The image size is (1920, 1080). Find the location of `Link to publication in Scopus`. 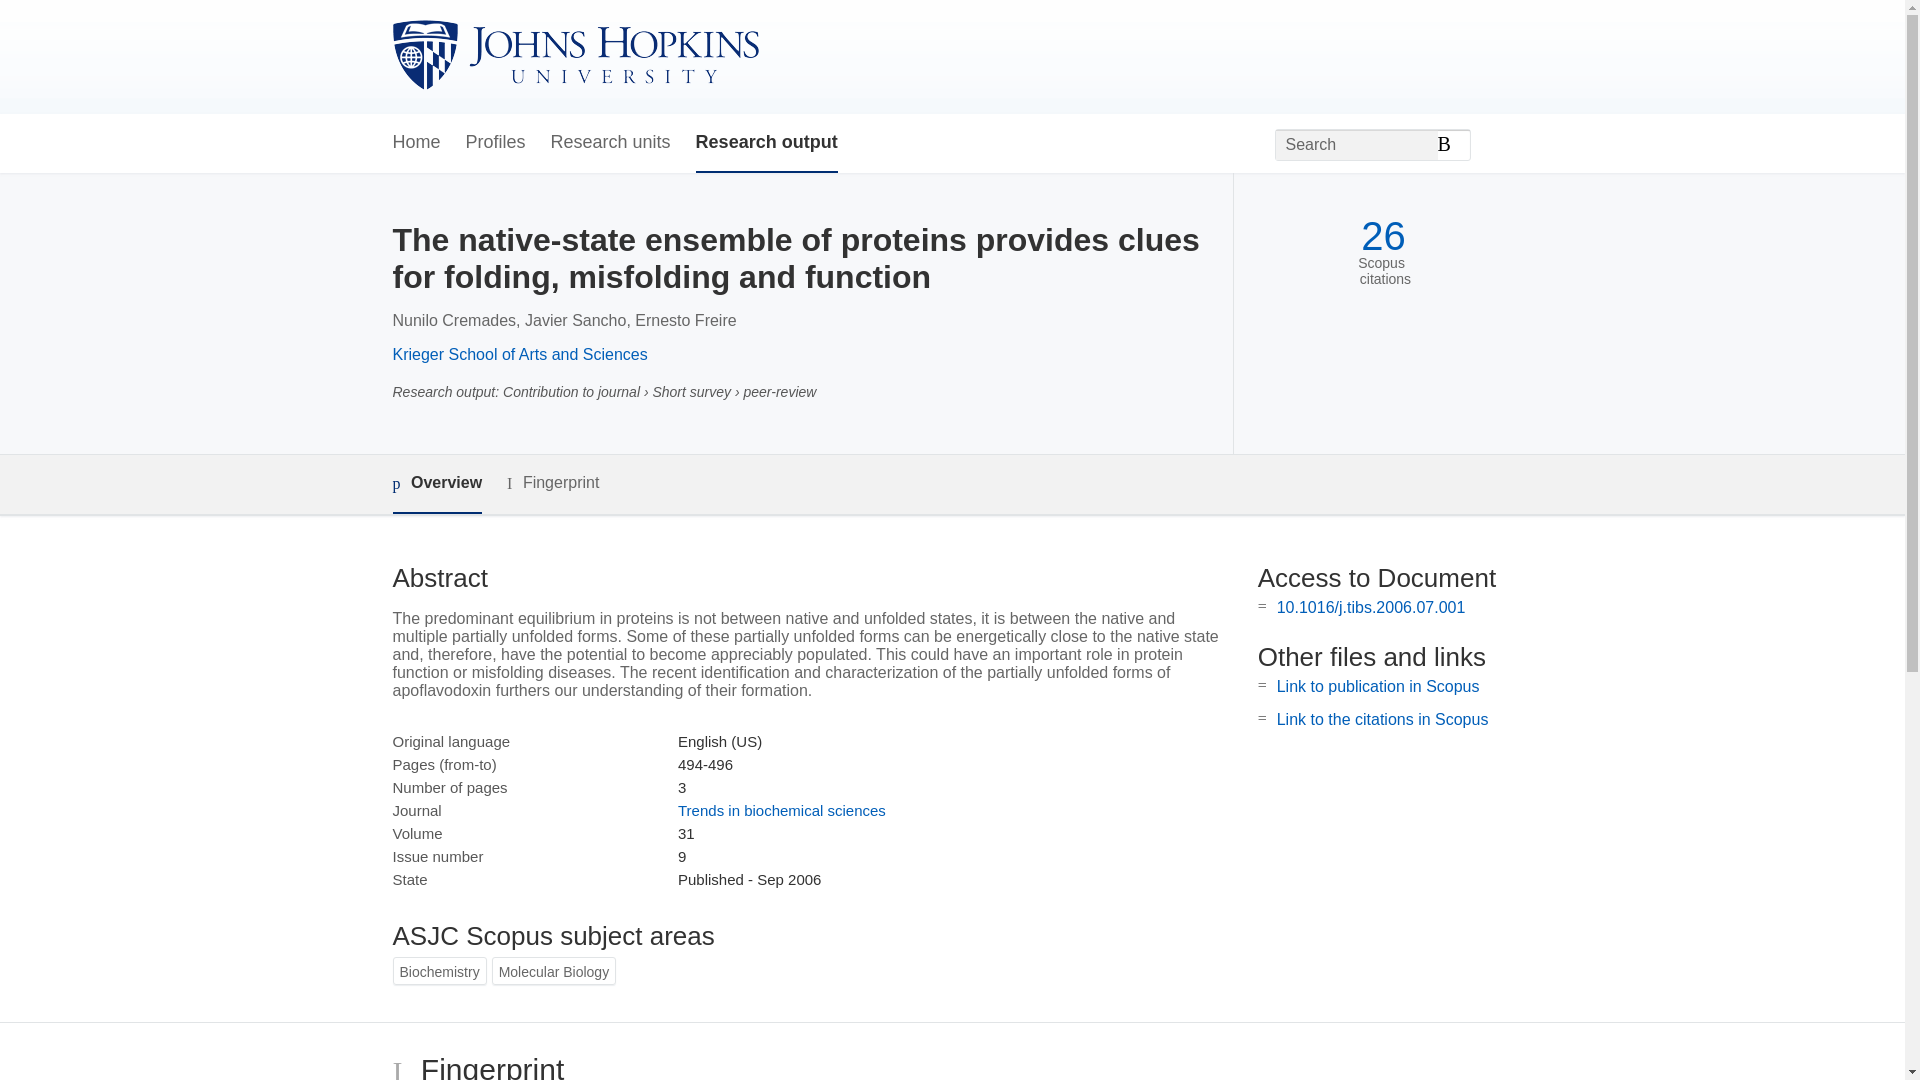

Link to publication in Scopus is located at coordinates (1378, 686).